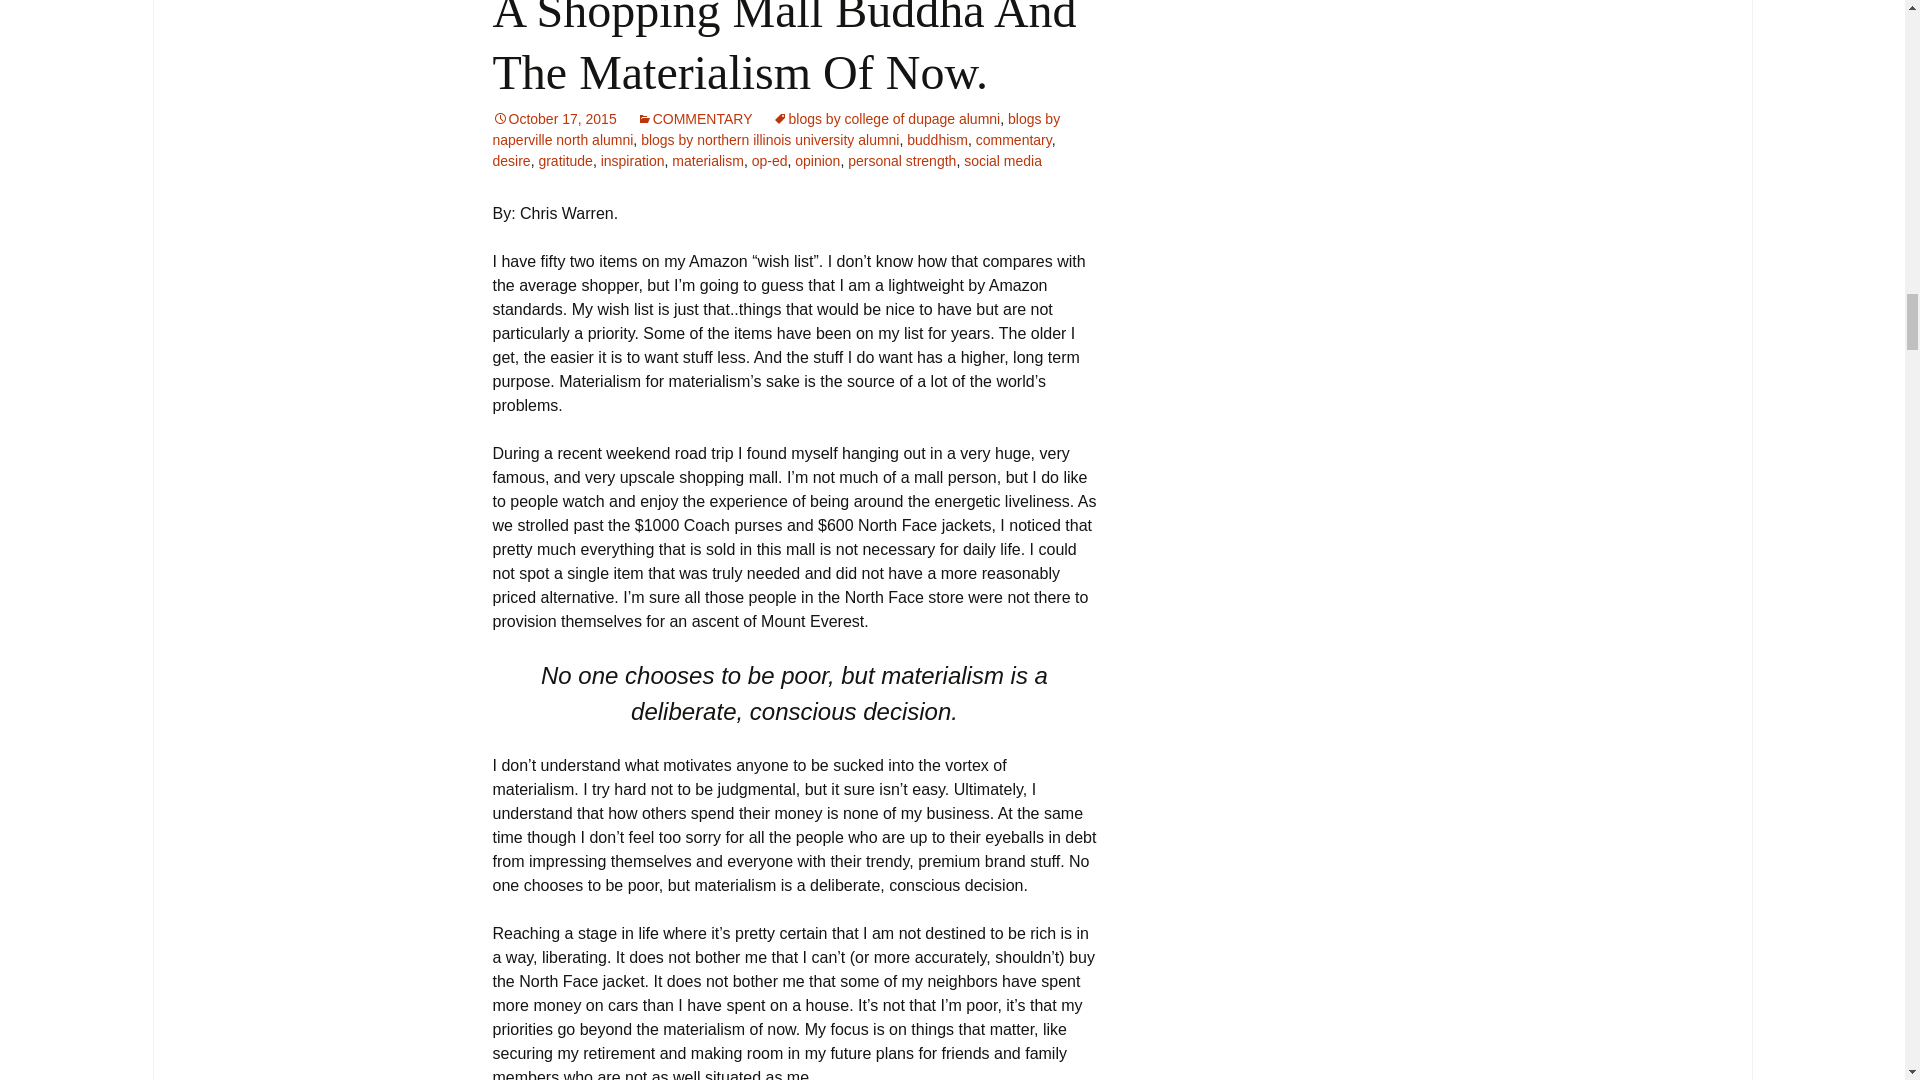 The image size is (1920, 1080). I want to click on October 17, 2015, so click(554, 119).